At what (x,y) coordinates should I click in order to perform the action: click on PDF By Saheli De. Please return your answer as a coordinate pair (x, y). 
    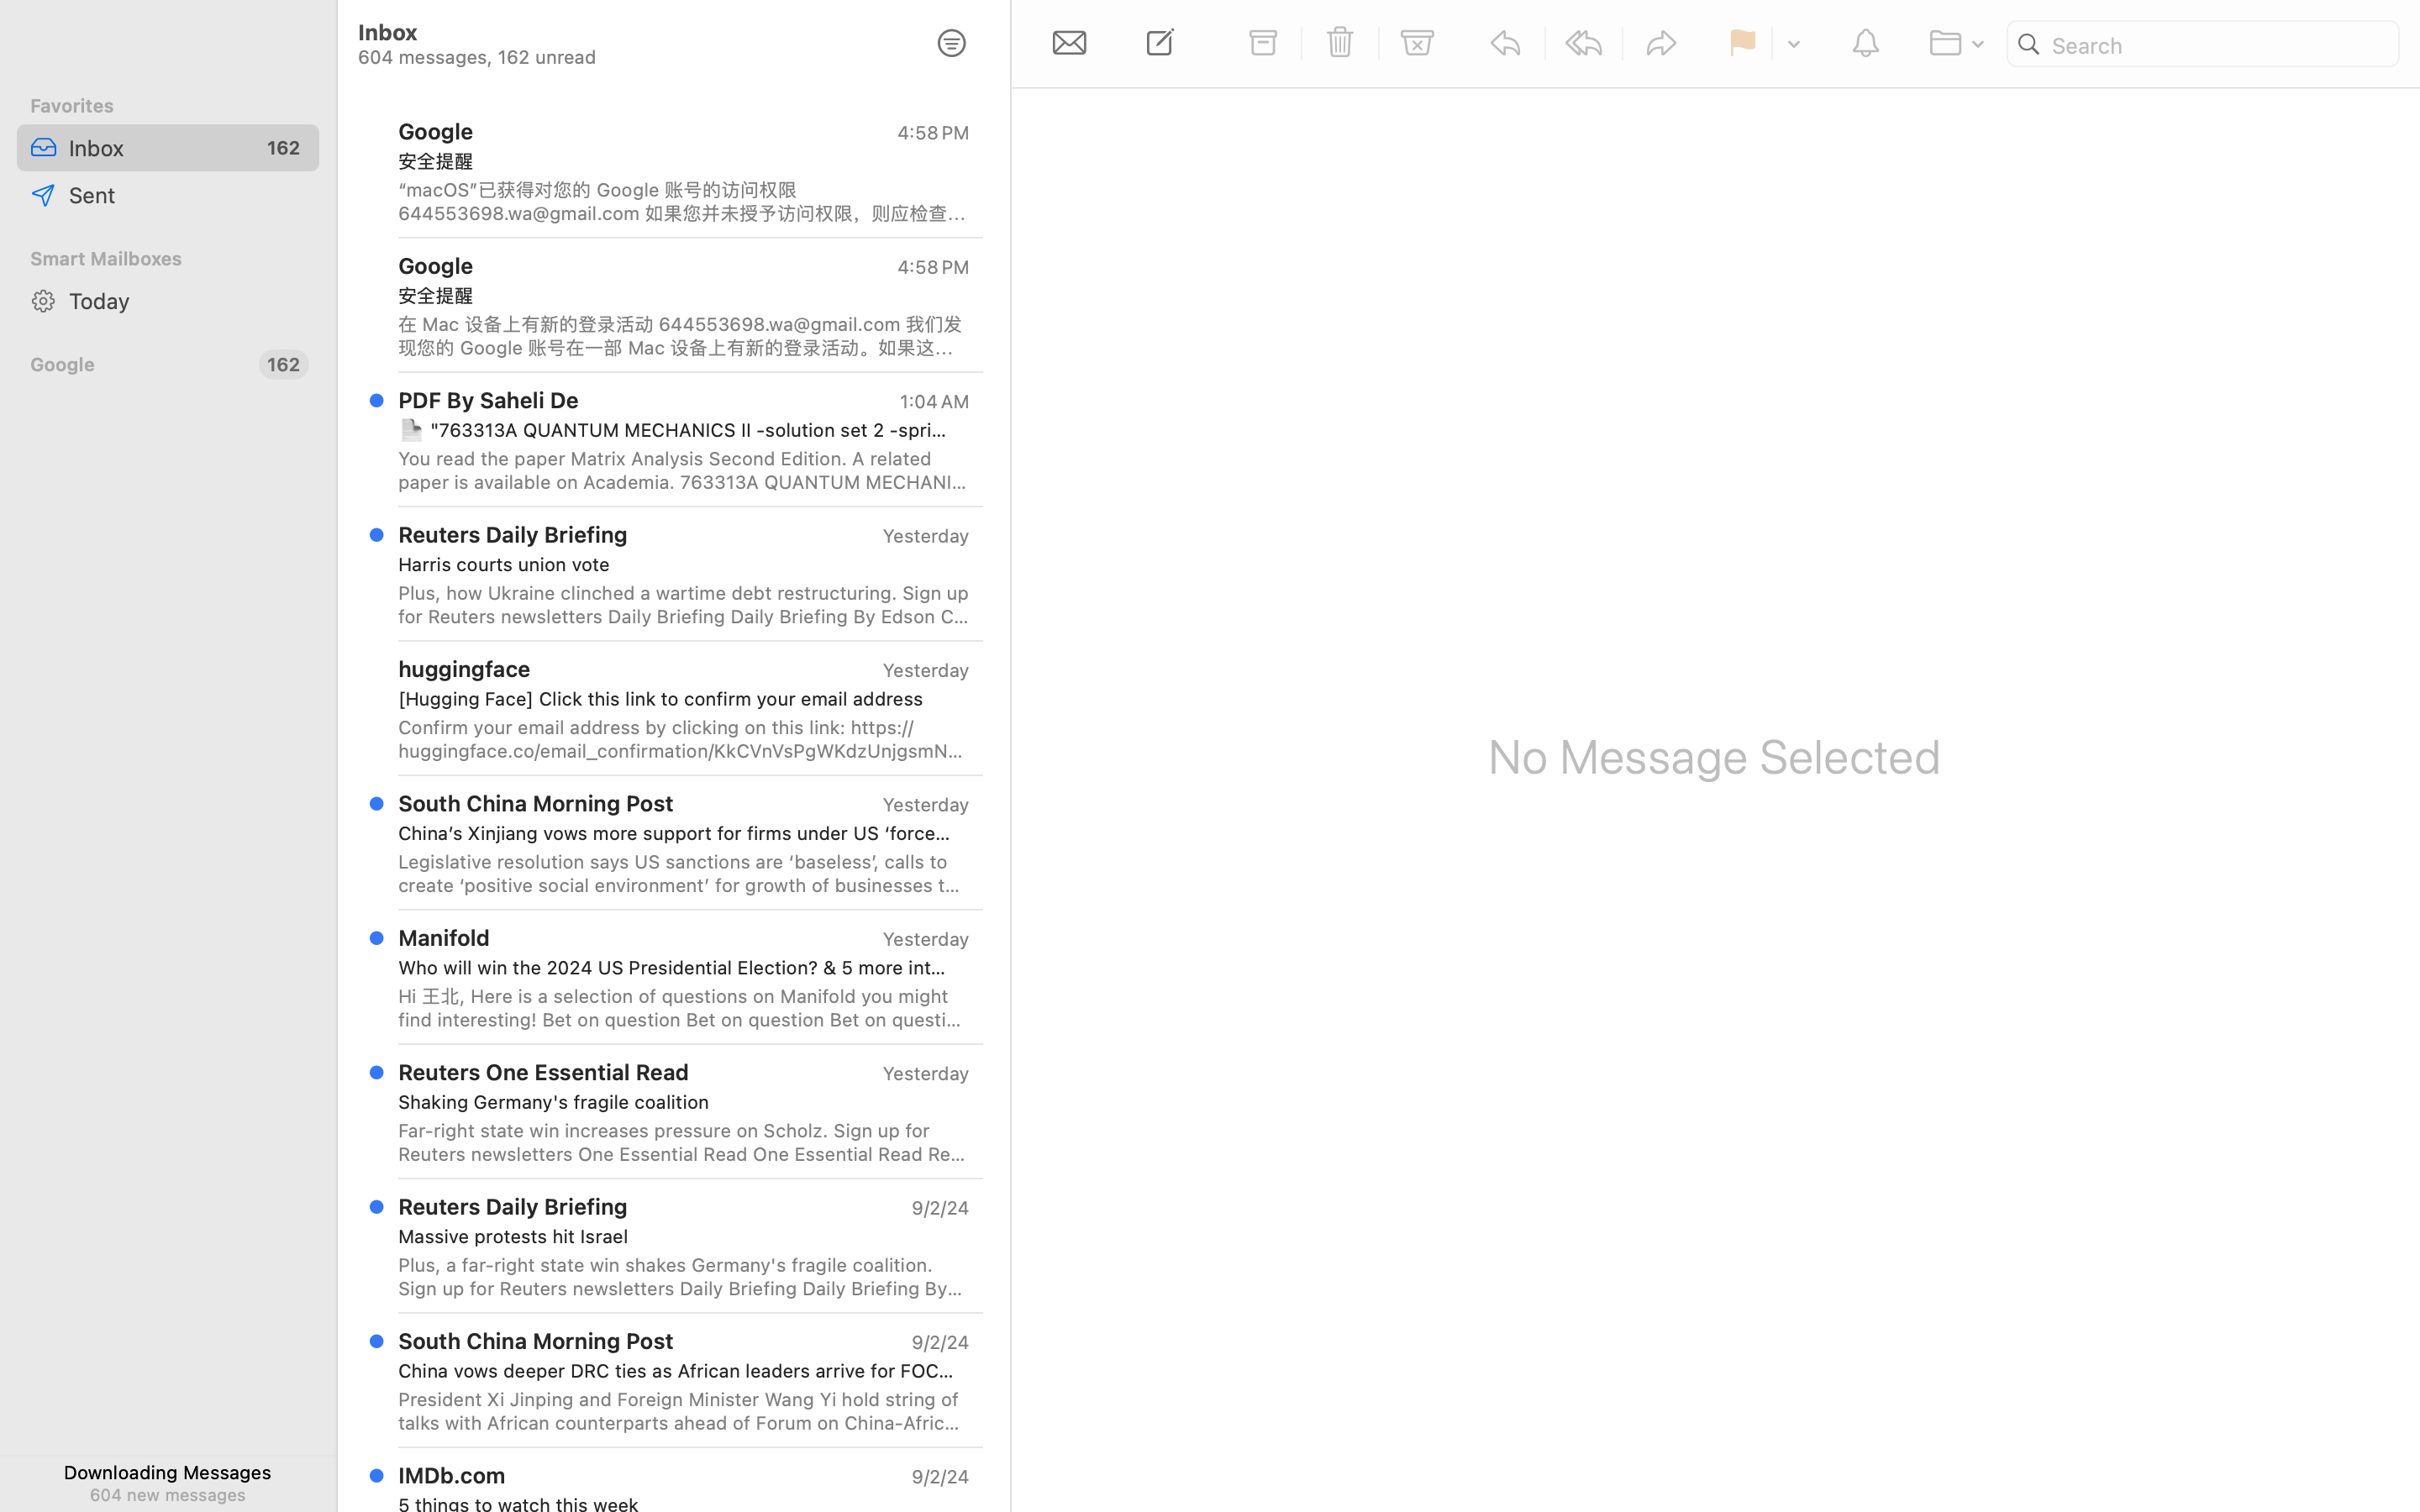
    Looking at the image, I should click on (489, 399).